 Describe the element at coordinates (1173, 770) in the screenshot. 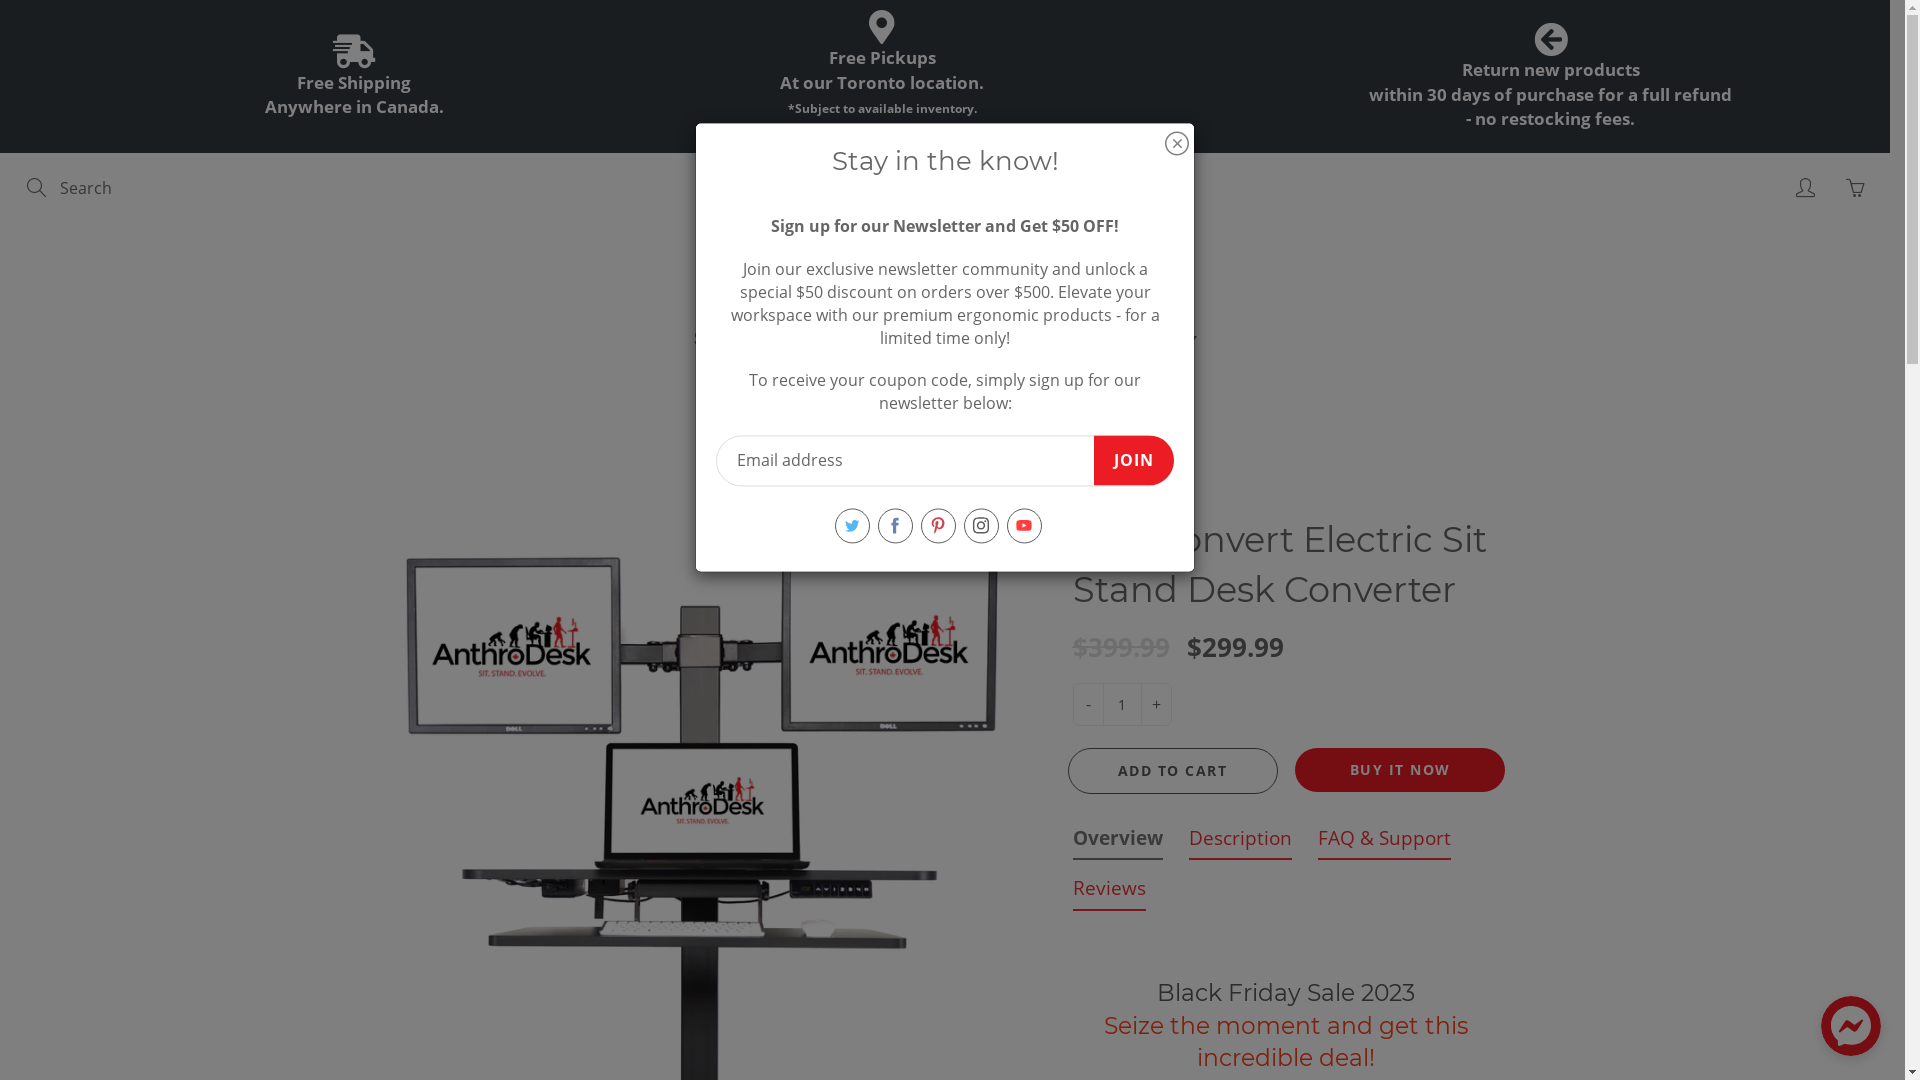

I see `ADD TO CART` at that location.